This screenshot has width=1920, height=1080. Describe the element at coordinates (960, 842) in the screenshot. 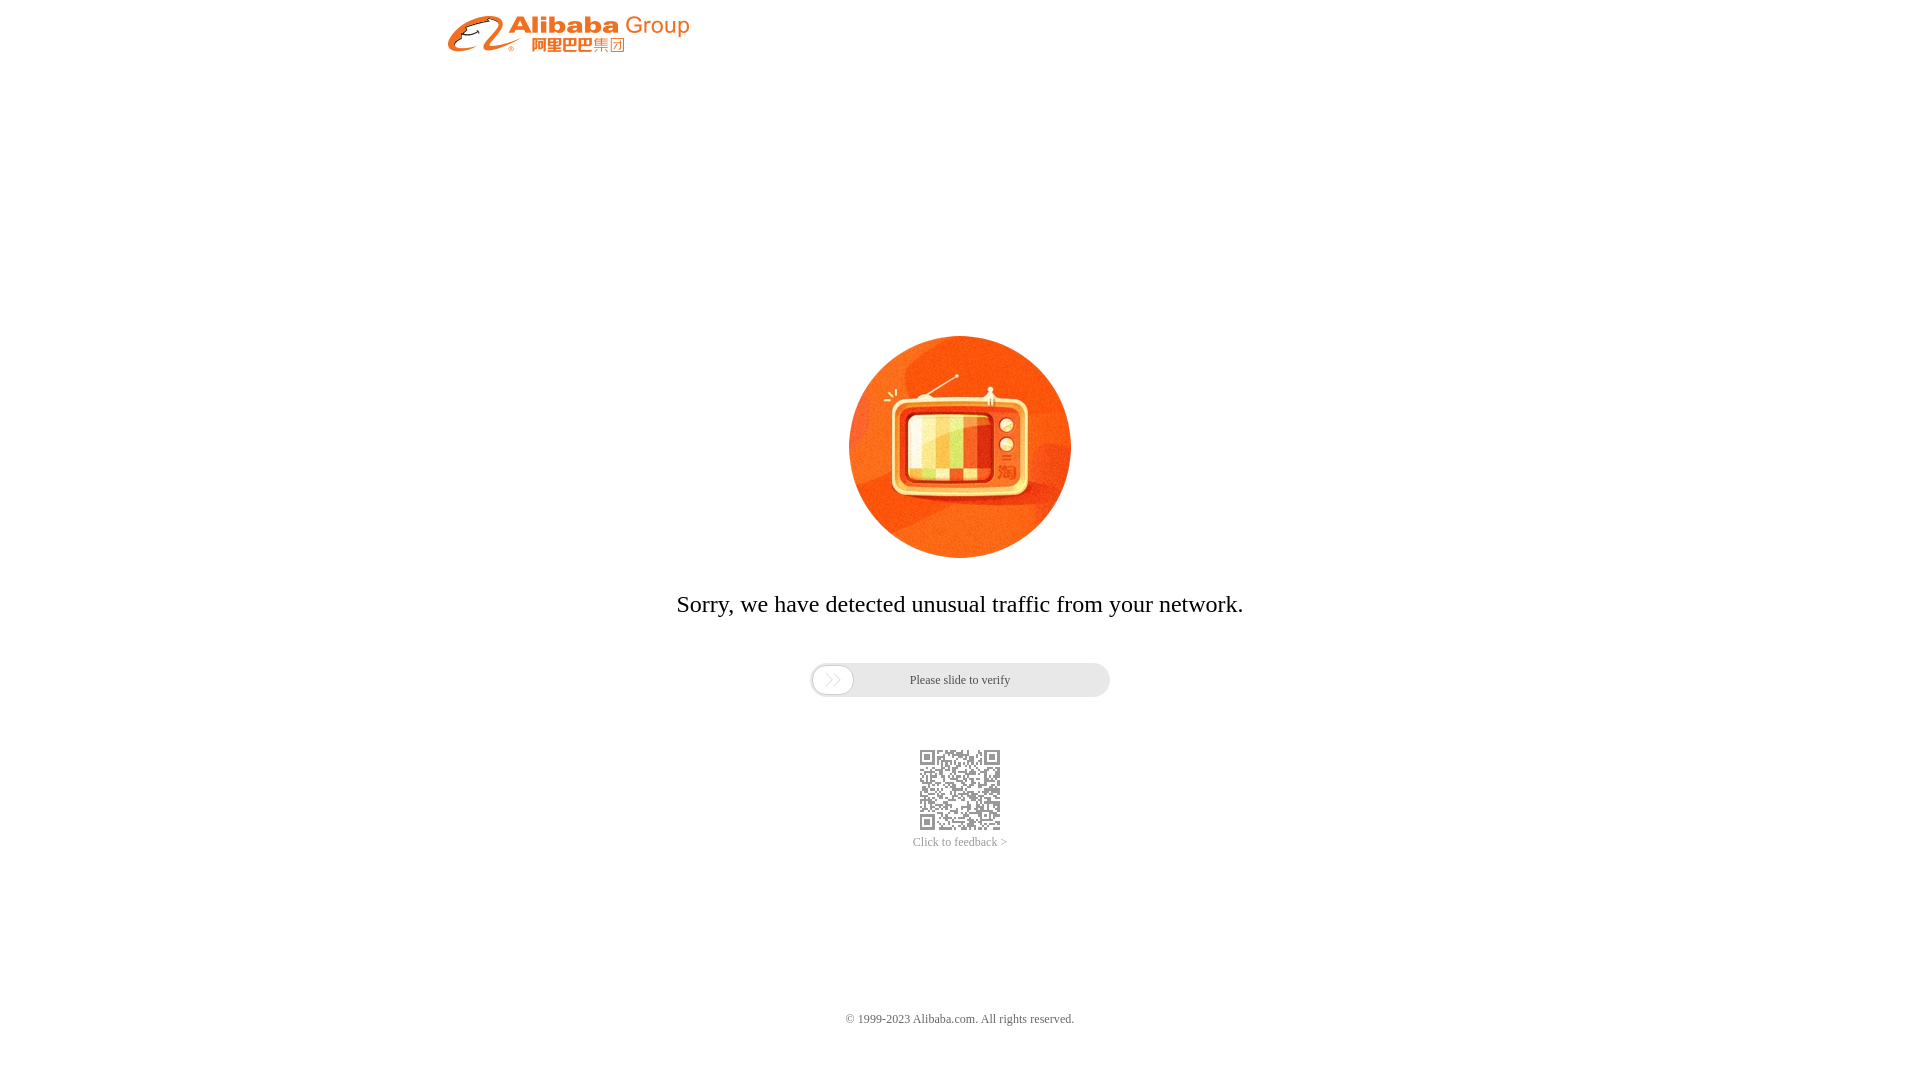

I see `Click to feedback >` at that location.